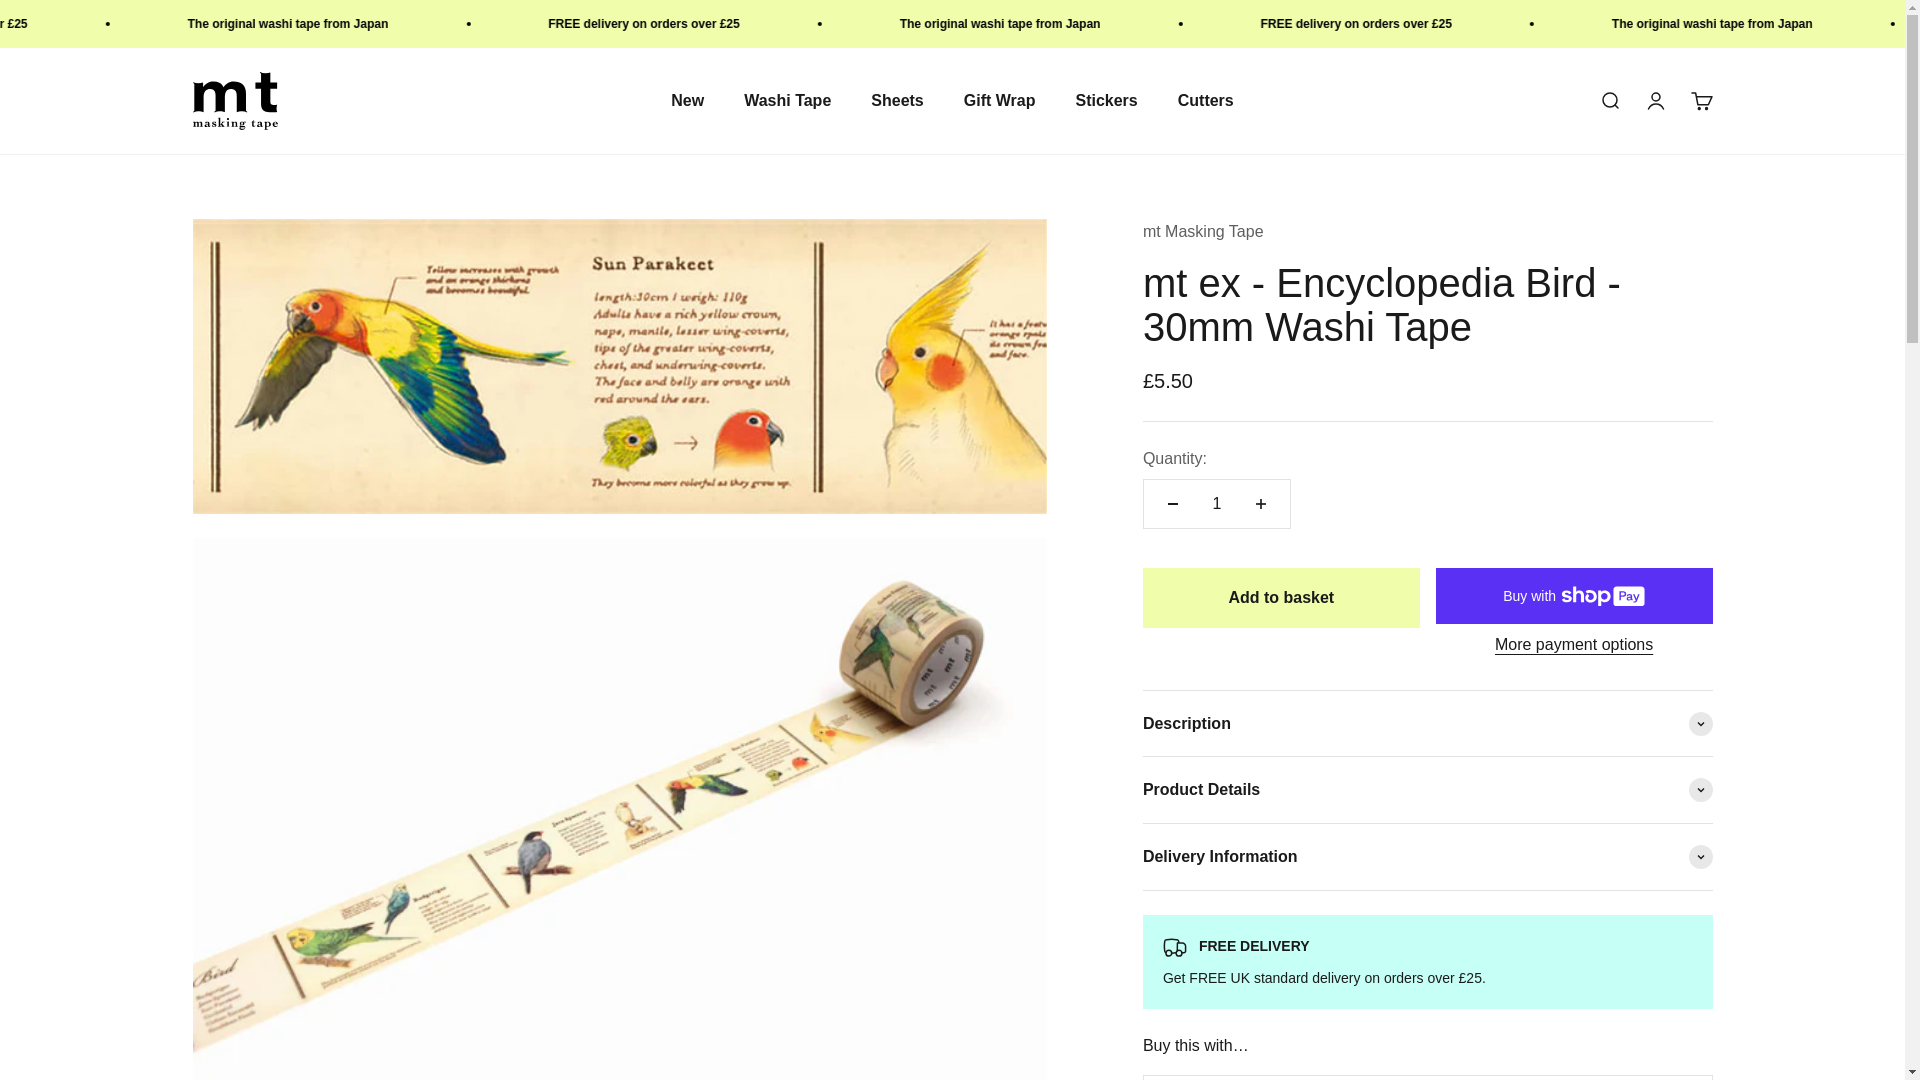 The height and width of the screenshot is (1080, 1920). Describe the element at coordinates (788, 100) in the screenshot. I see `Washi Tape` at that location.